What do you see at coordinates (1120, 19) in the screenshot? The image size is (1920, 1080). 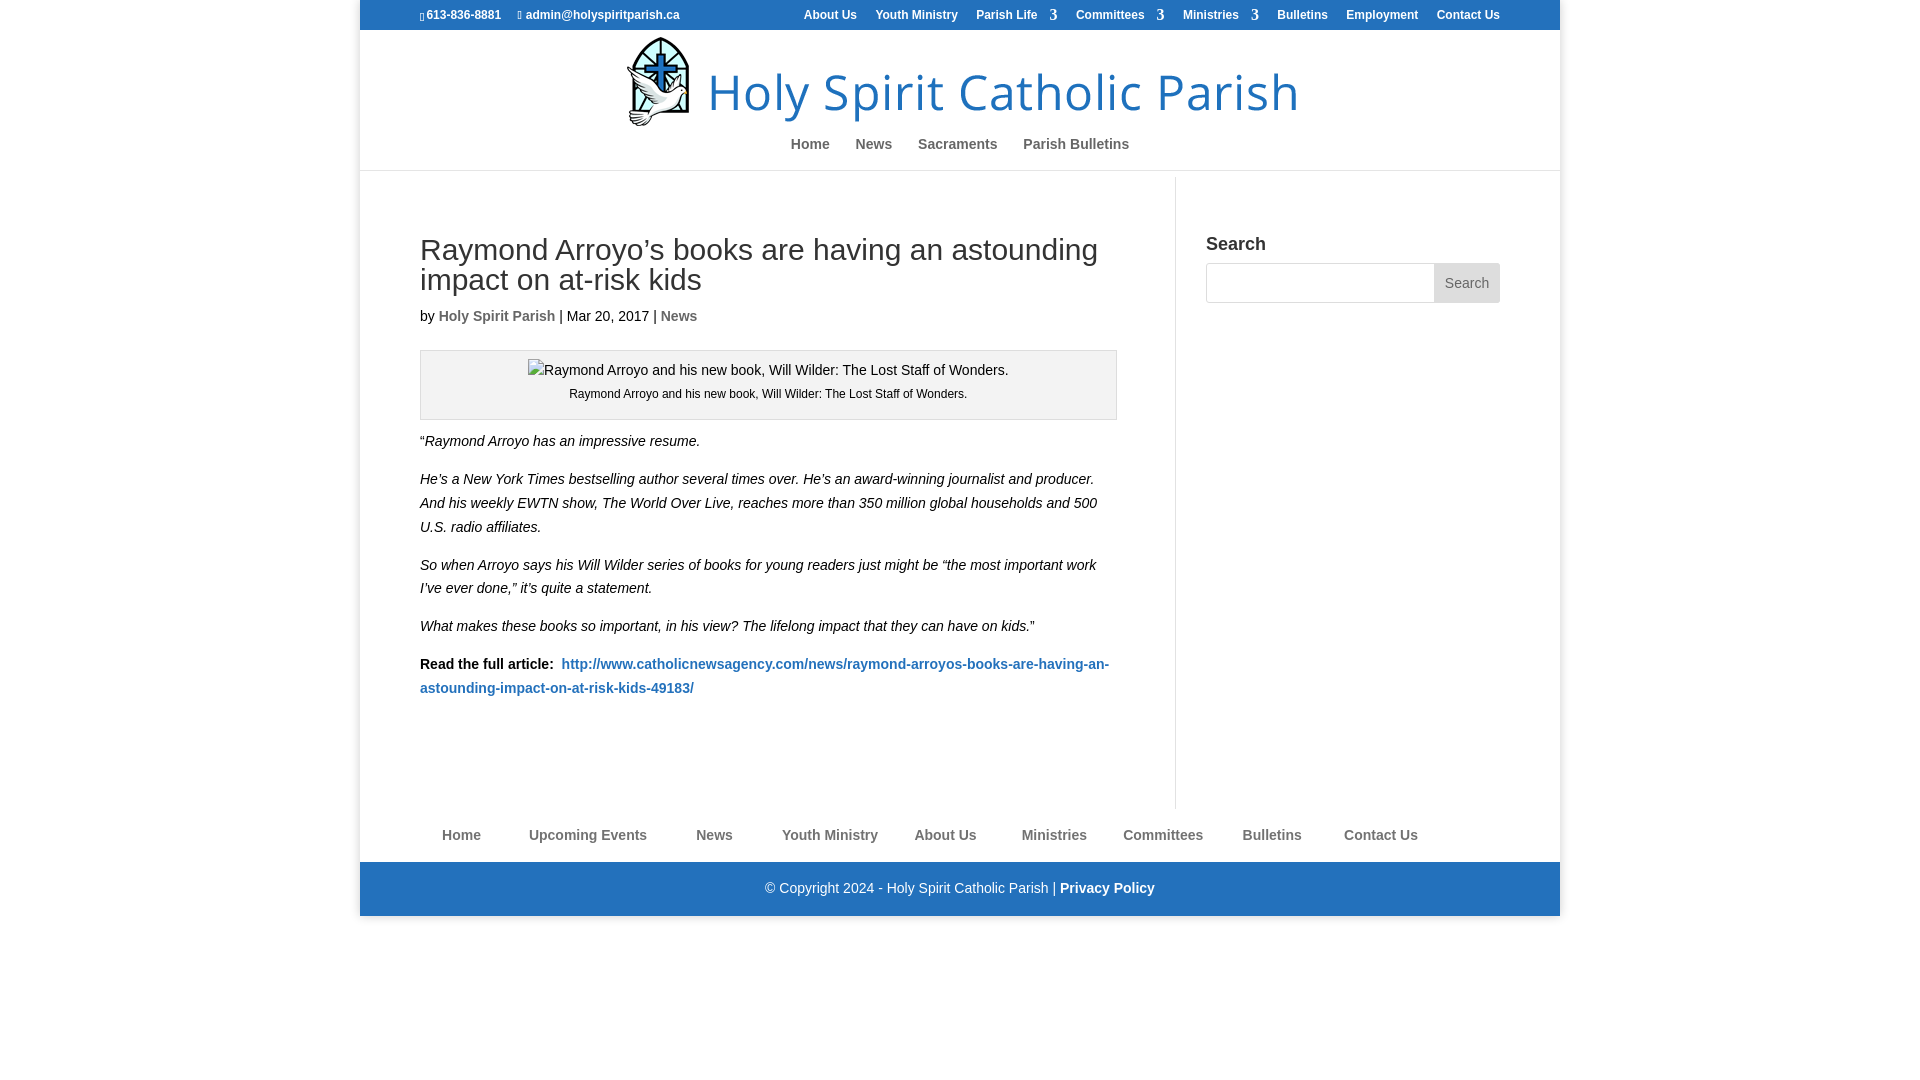 I see `Committees` at bounding box center [1120, 19].